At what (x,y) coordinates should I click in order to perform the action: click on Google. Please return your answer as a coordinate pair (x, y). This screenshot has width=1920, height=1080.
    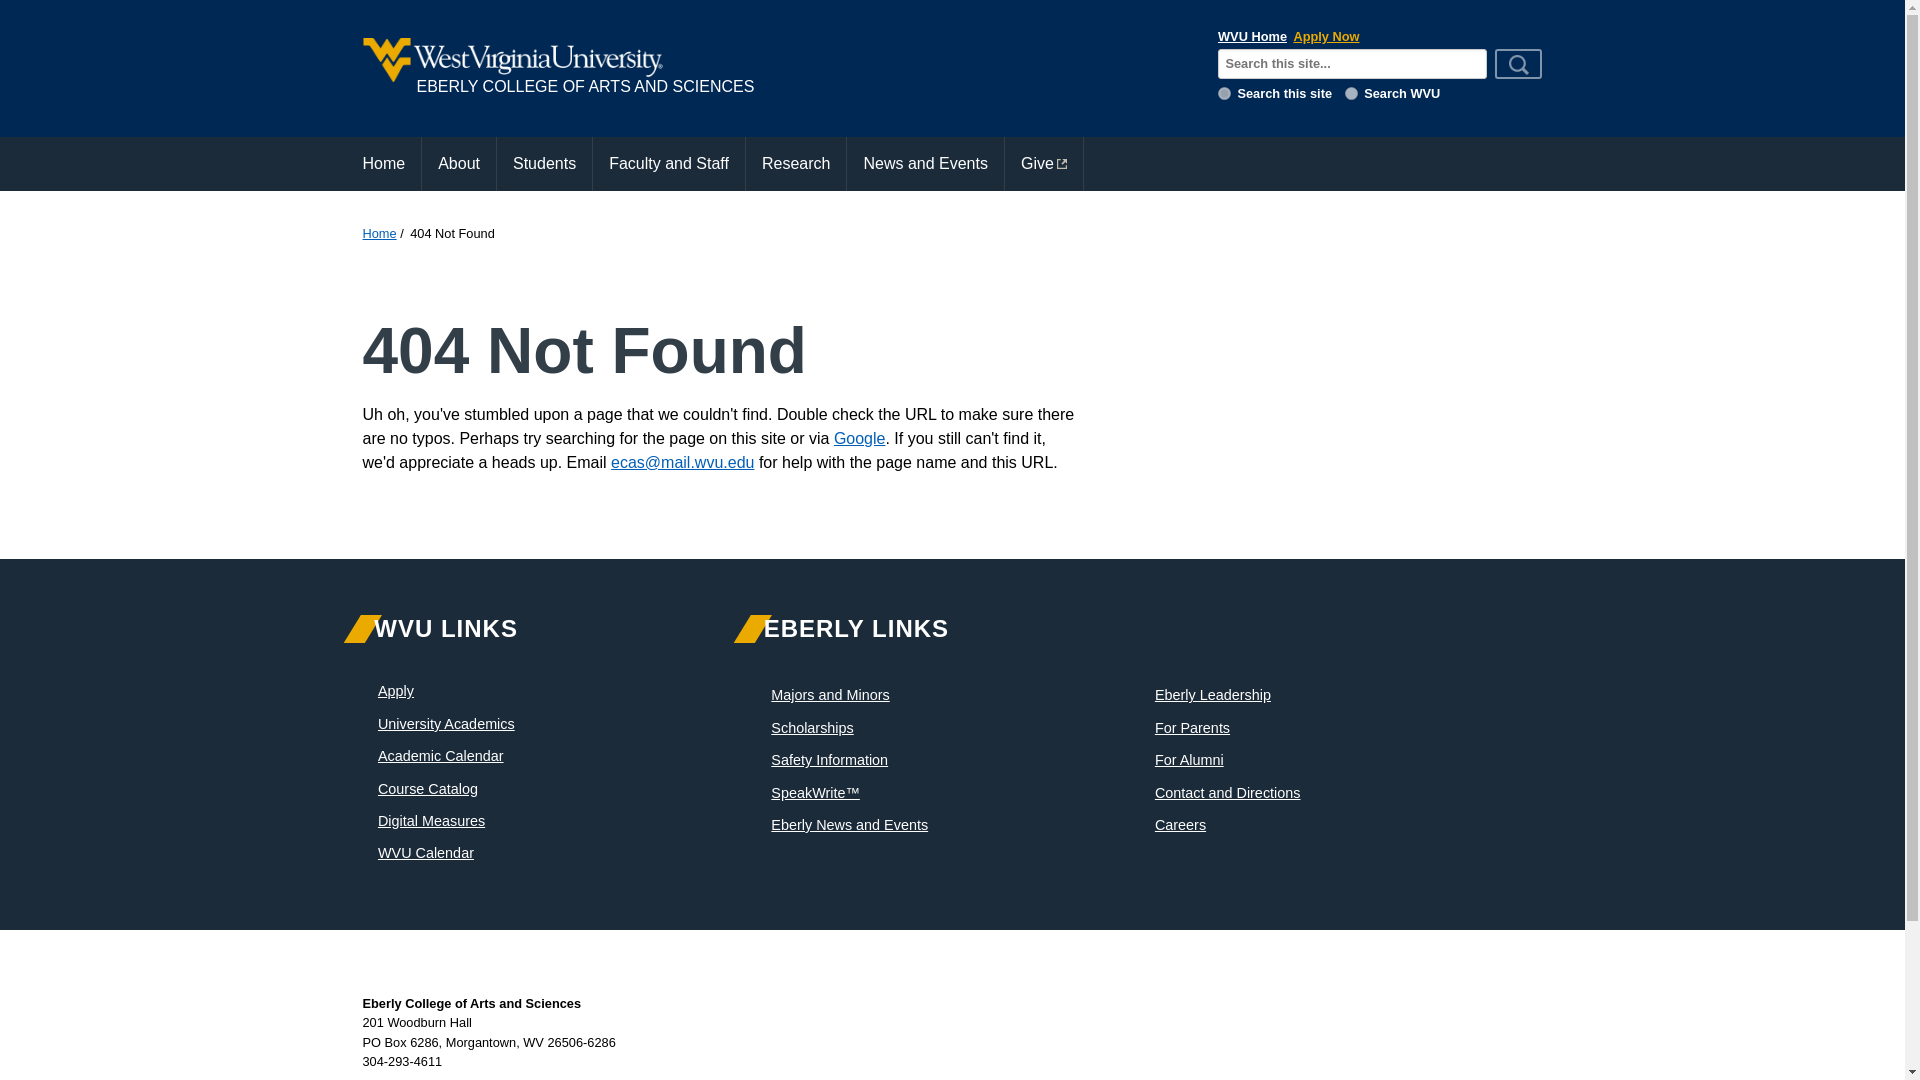
    Looking at the image, I should click on (859, 438).